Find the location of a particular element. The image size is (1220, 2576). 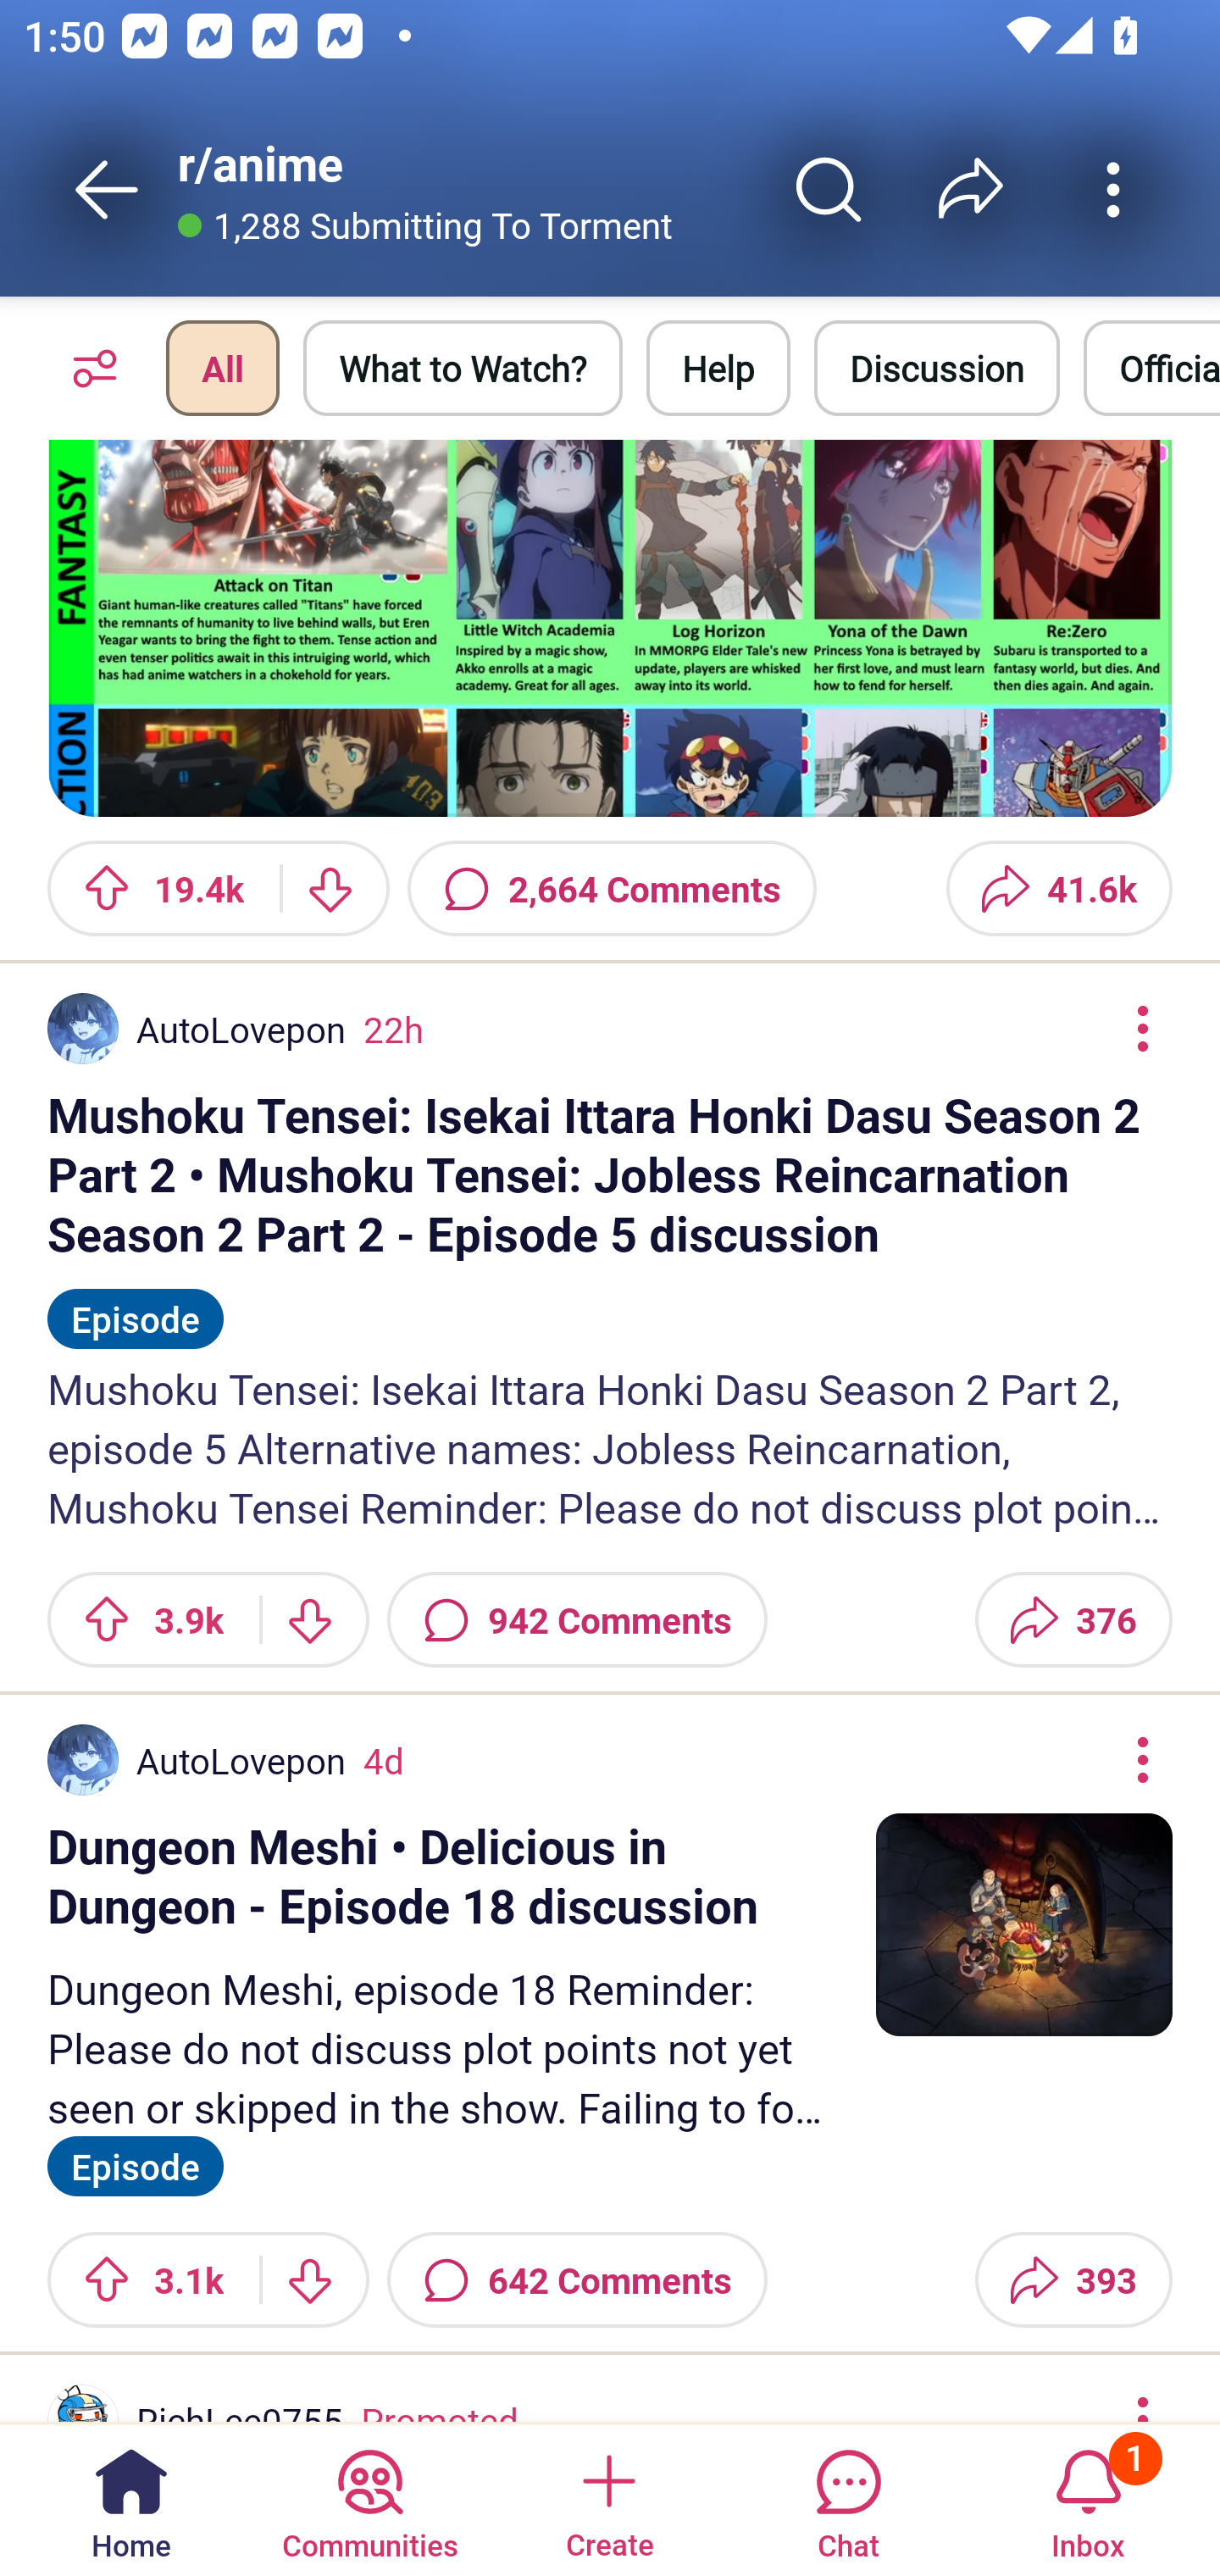

Discussion is located at coordinates (937, 368).